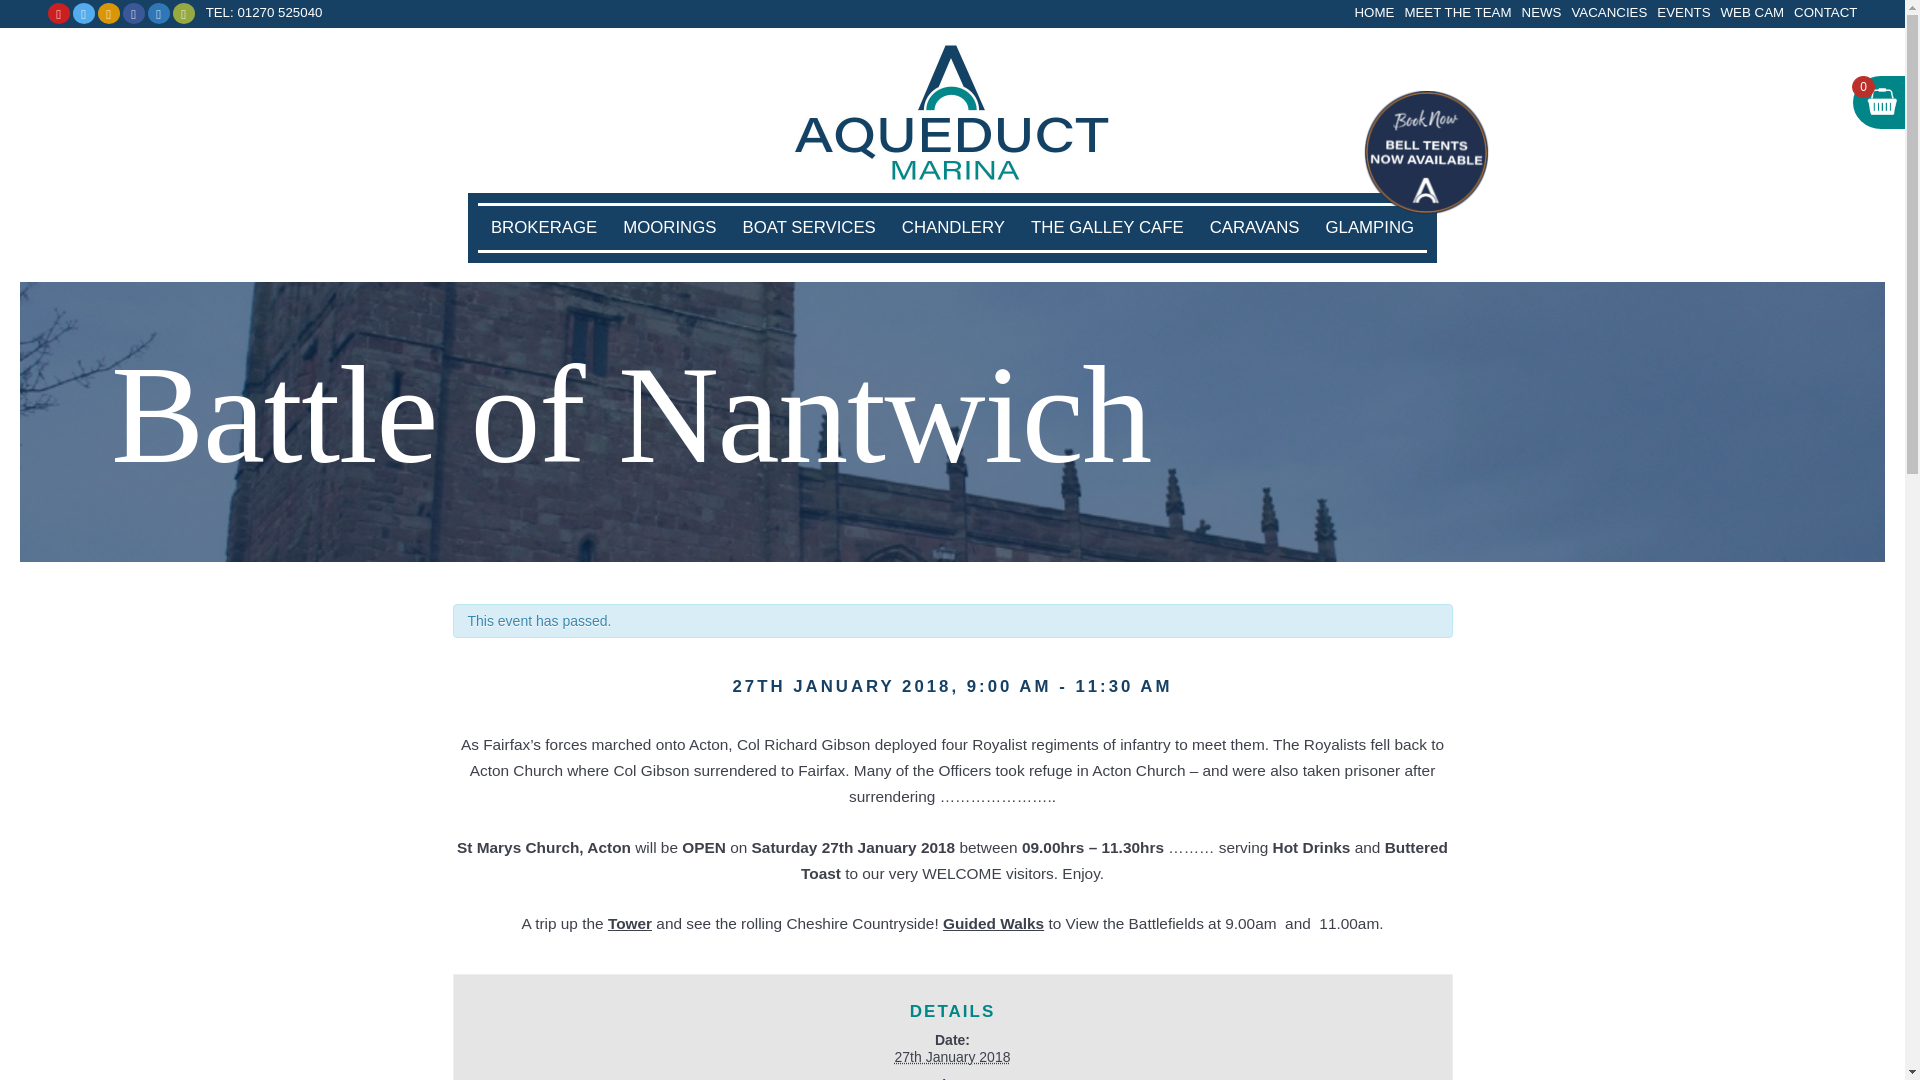 The height and width of the screenshot is (1080, 1920). What do you see at coordinates (1678, 11) in the screenshot?
I see `EVENTS` at bounding box center [1678, 11].